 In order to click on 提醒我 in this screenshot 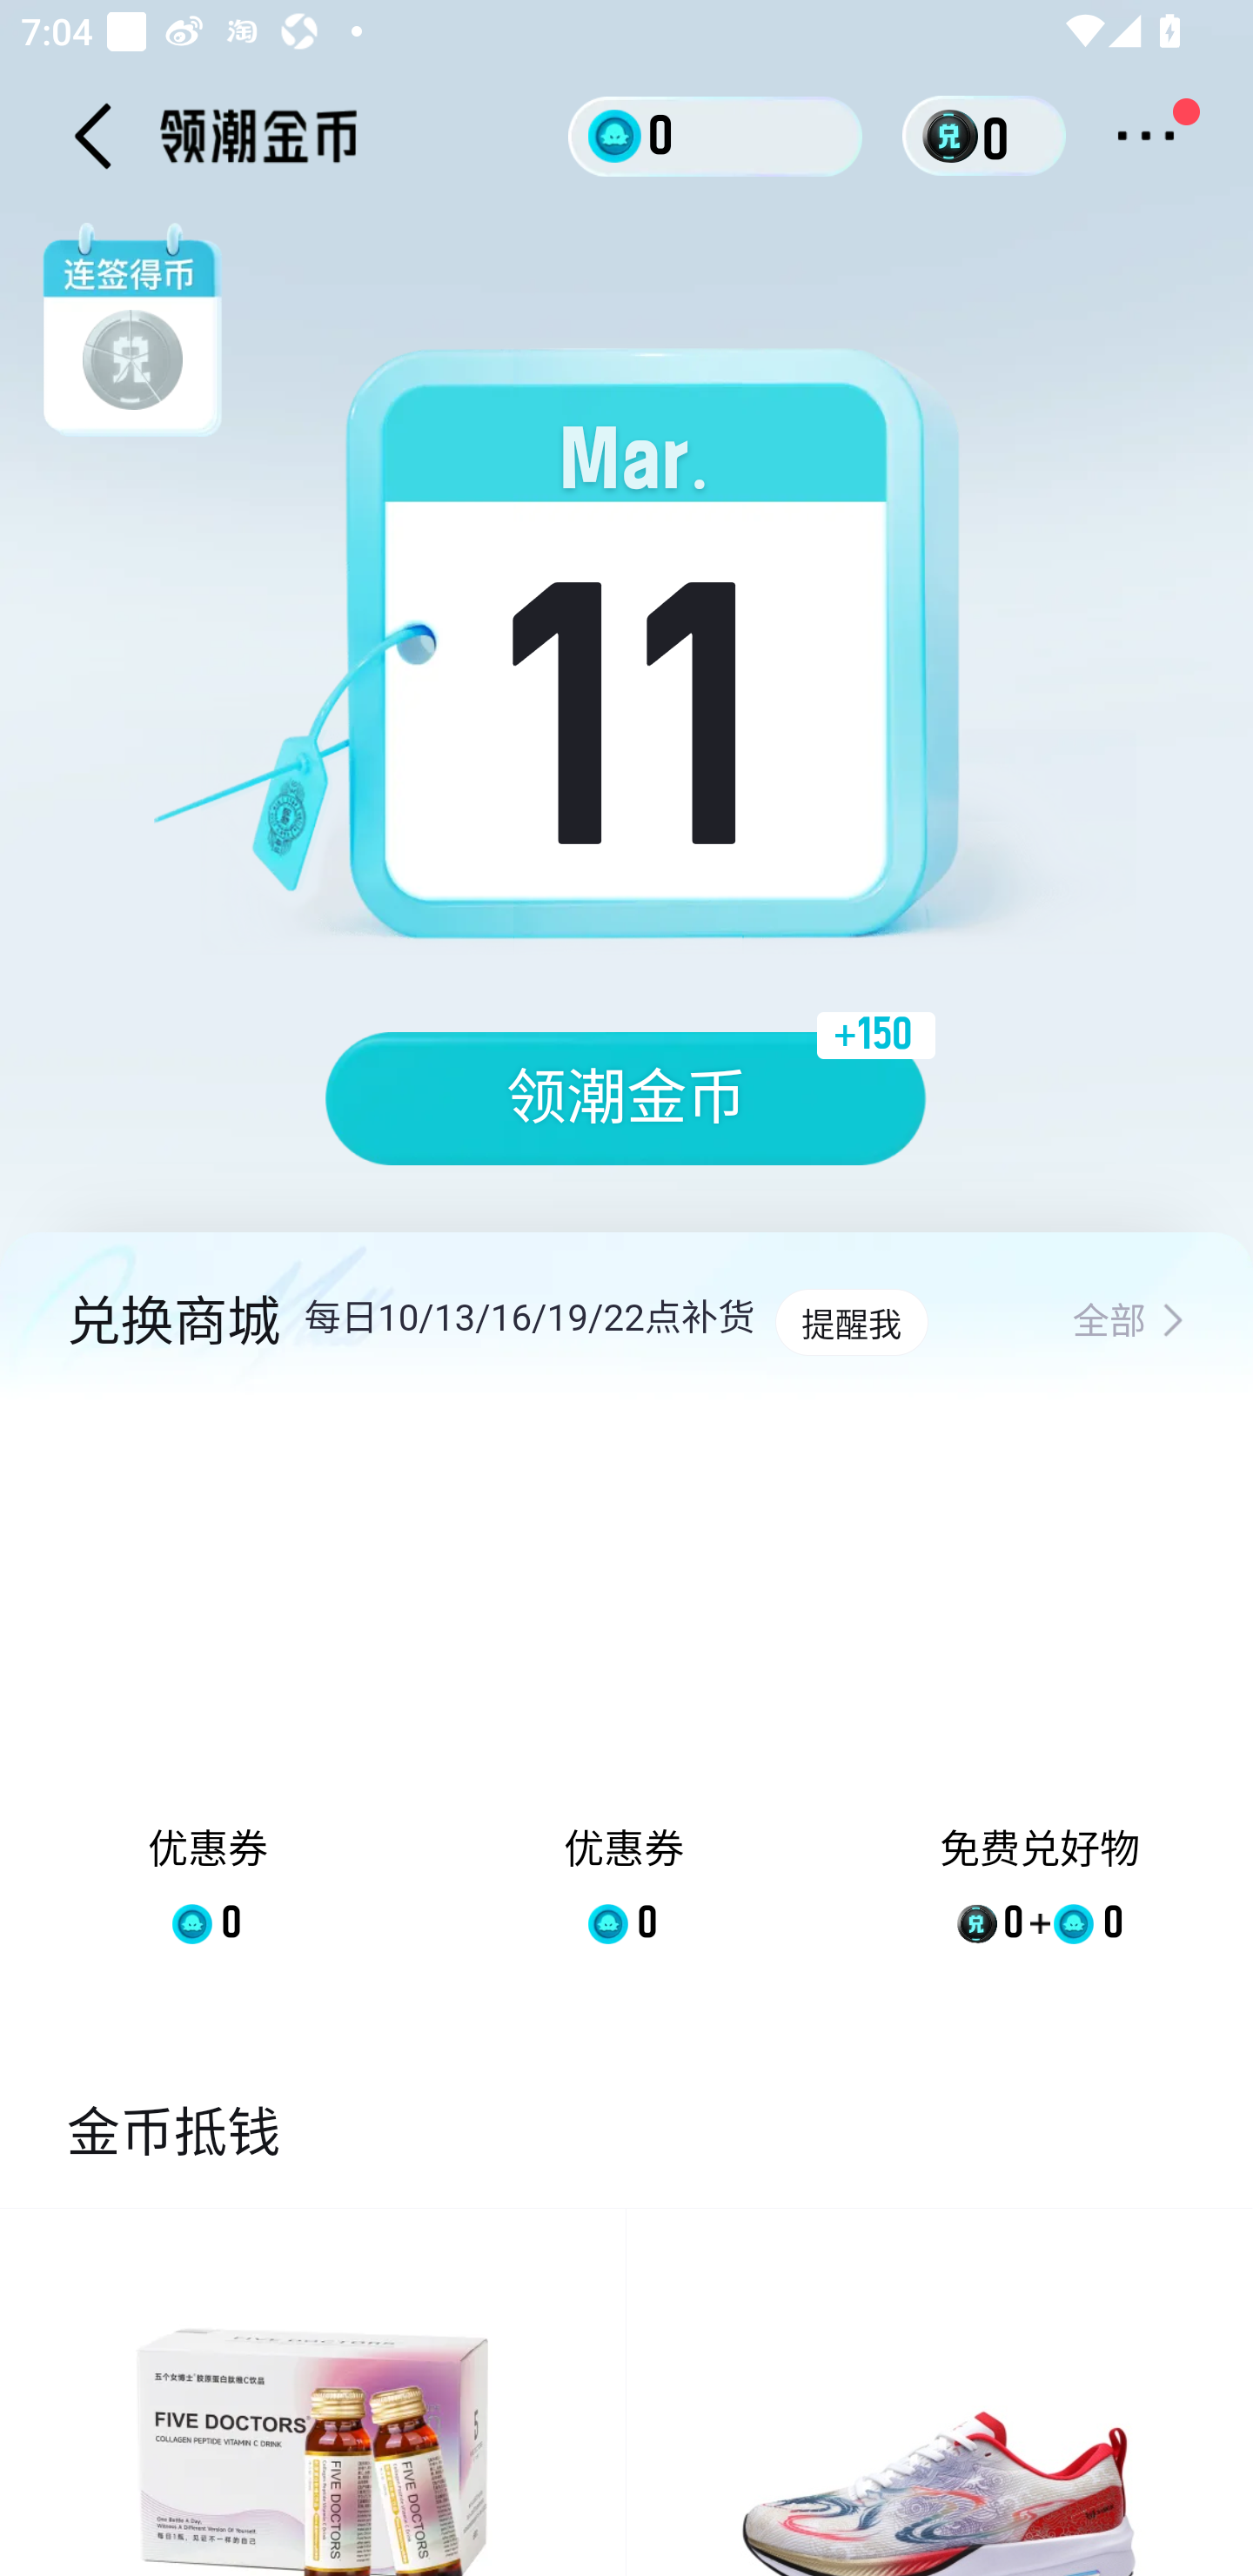, I will do `click(851, 1323)`.